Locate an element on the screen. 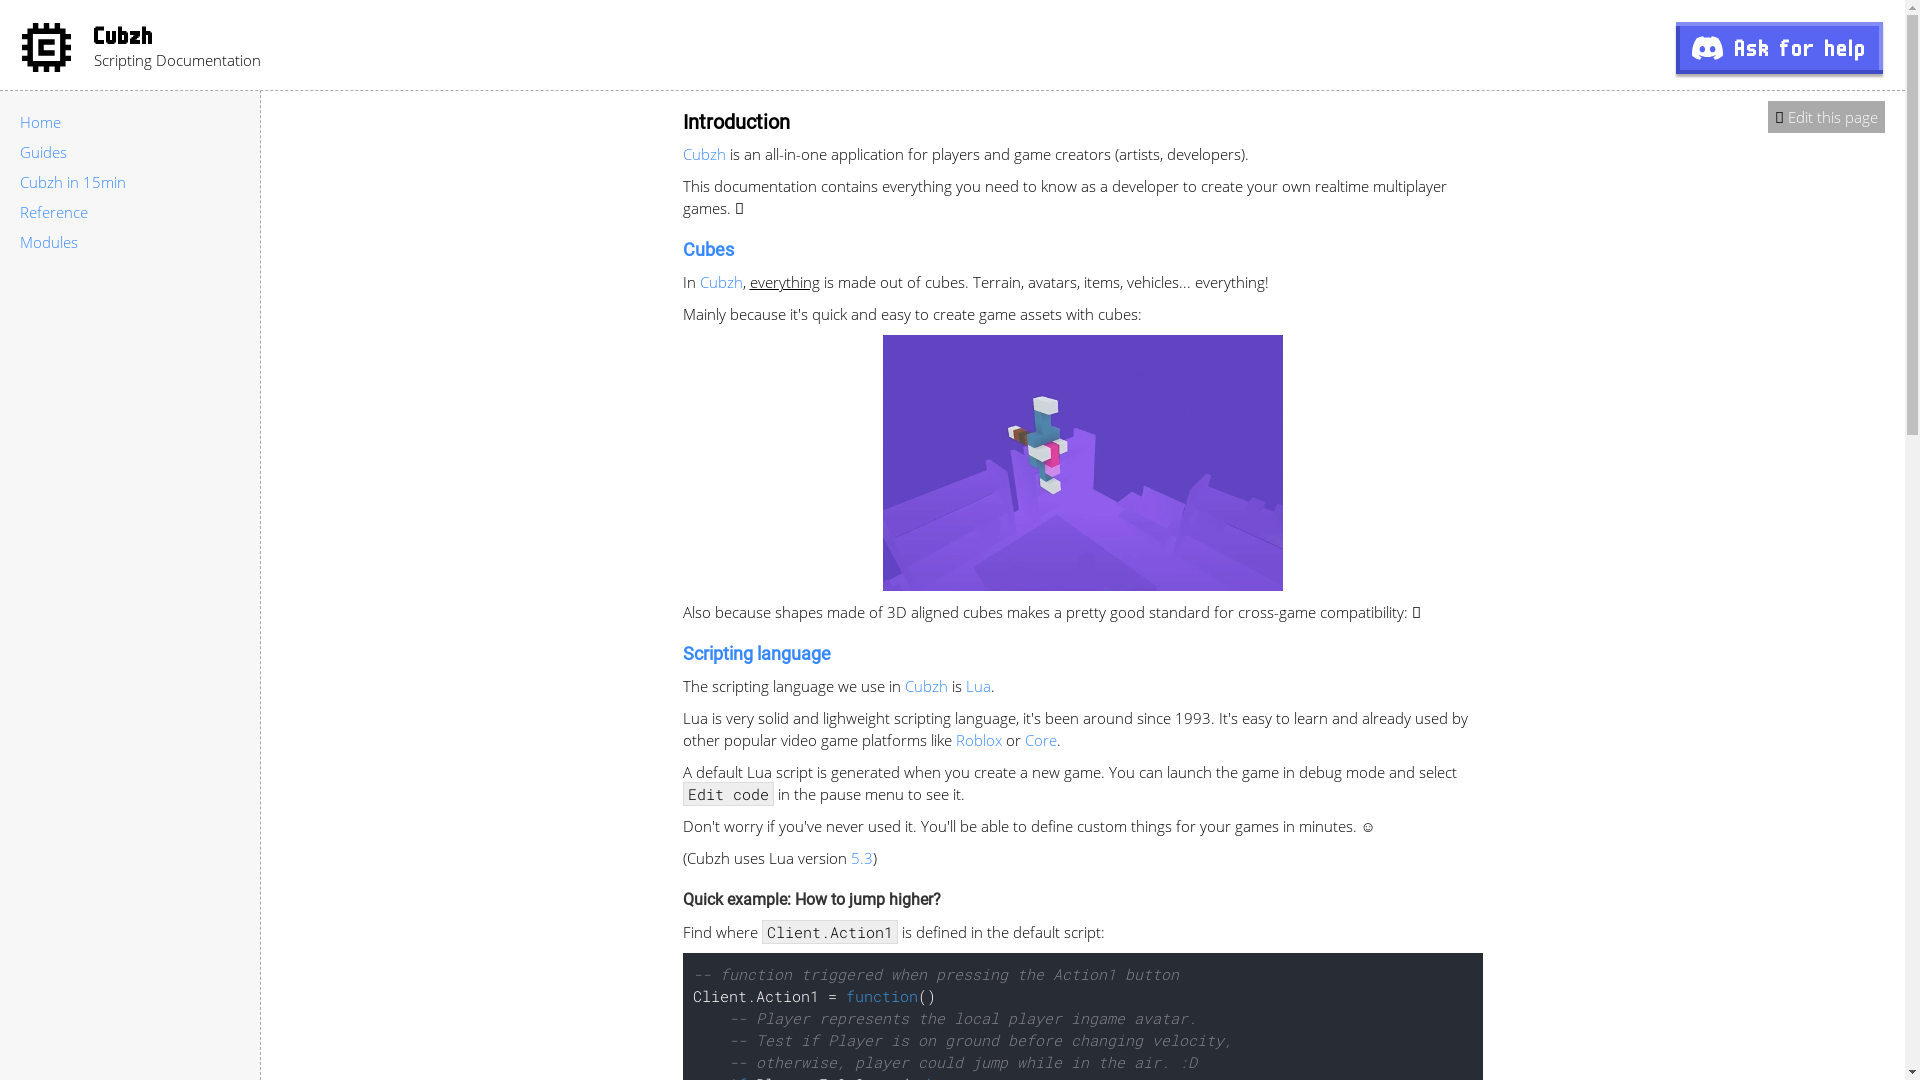  Edit this page is located at coordinates (1833, 117).